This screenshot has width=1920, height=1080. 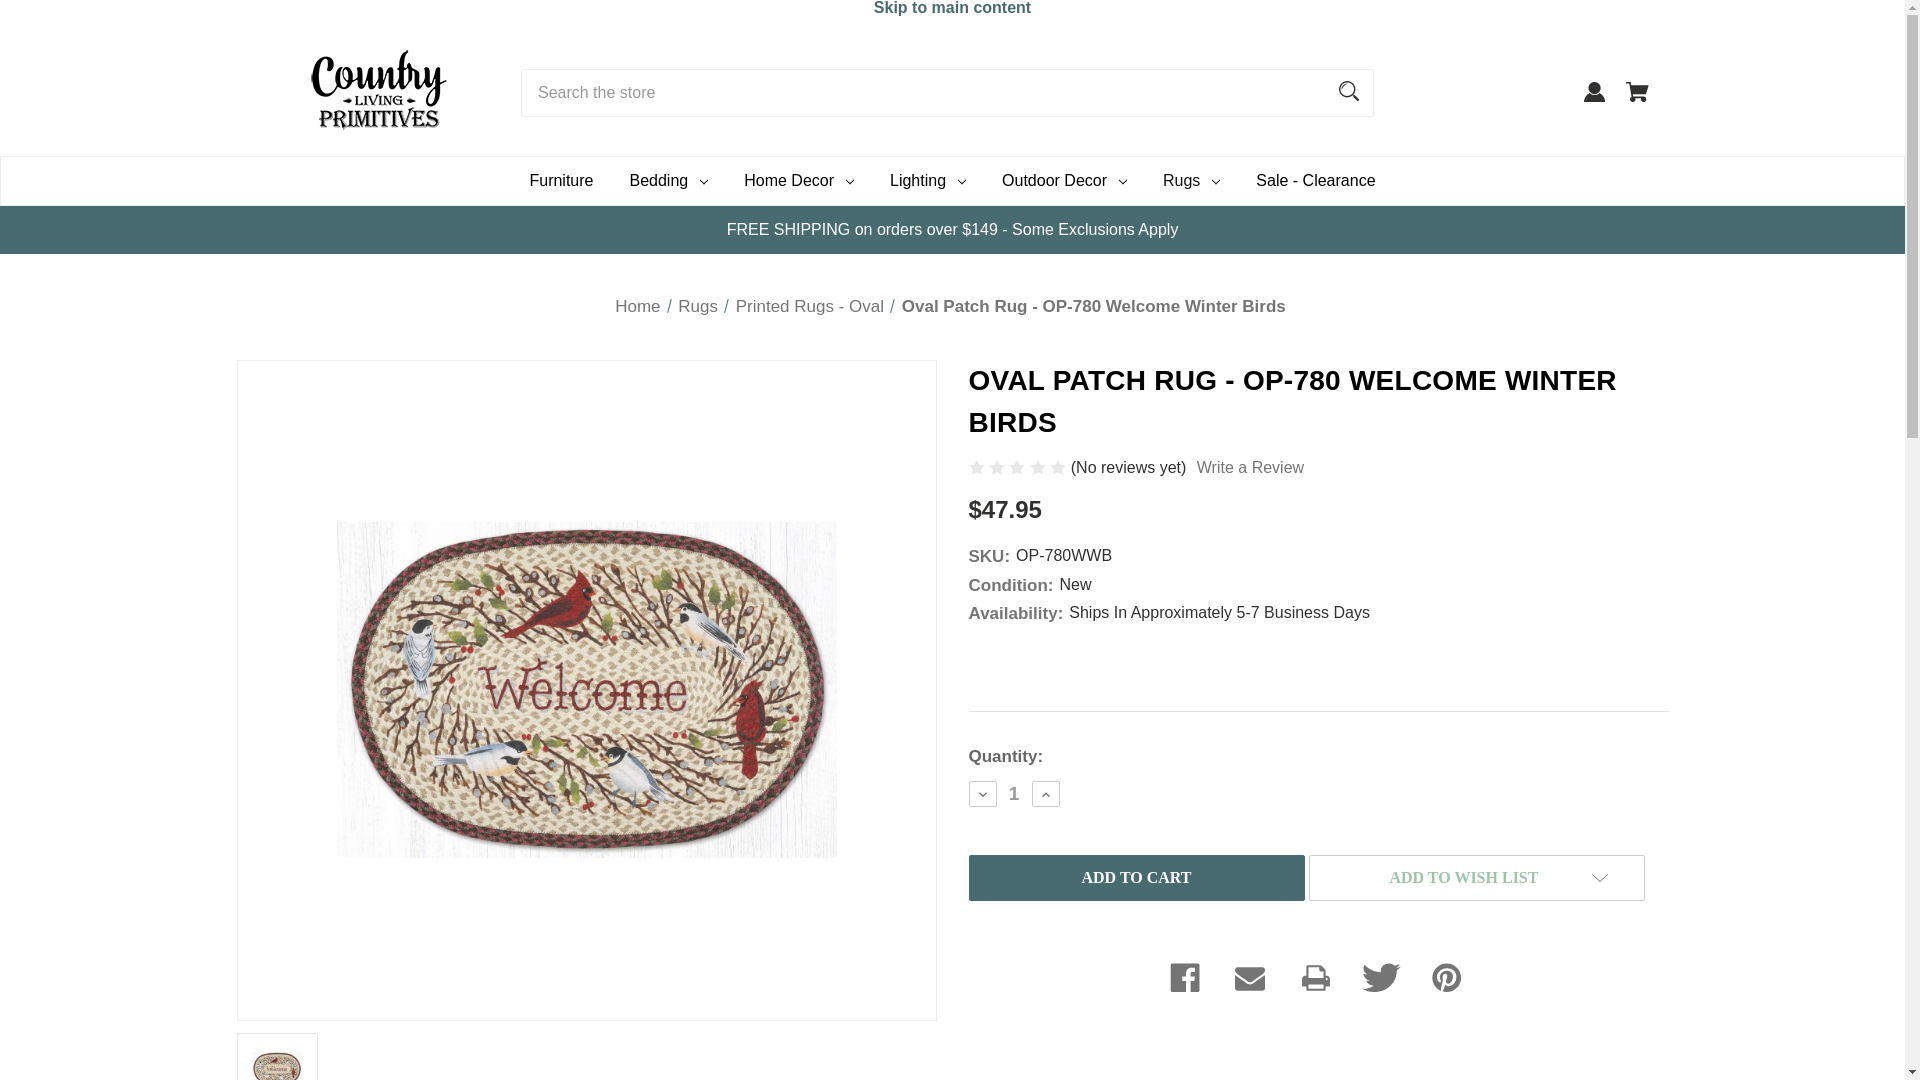 What do you see at coordinates (798, 180) in the screenshot?
I see `Home Decor` at bounding box center [798, 180].